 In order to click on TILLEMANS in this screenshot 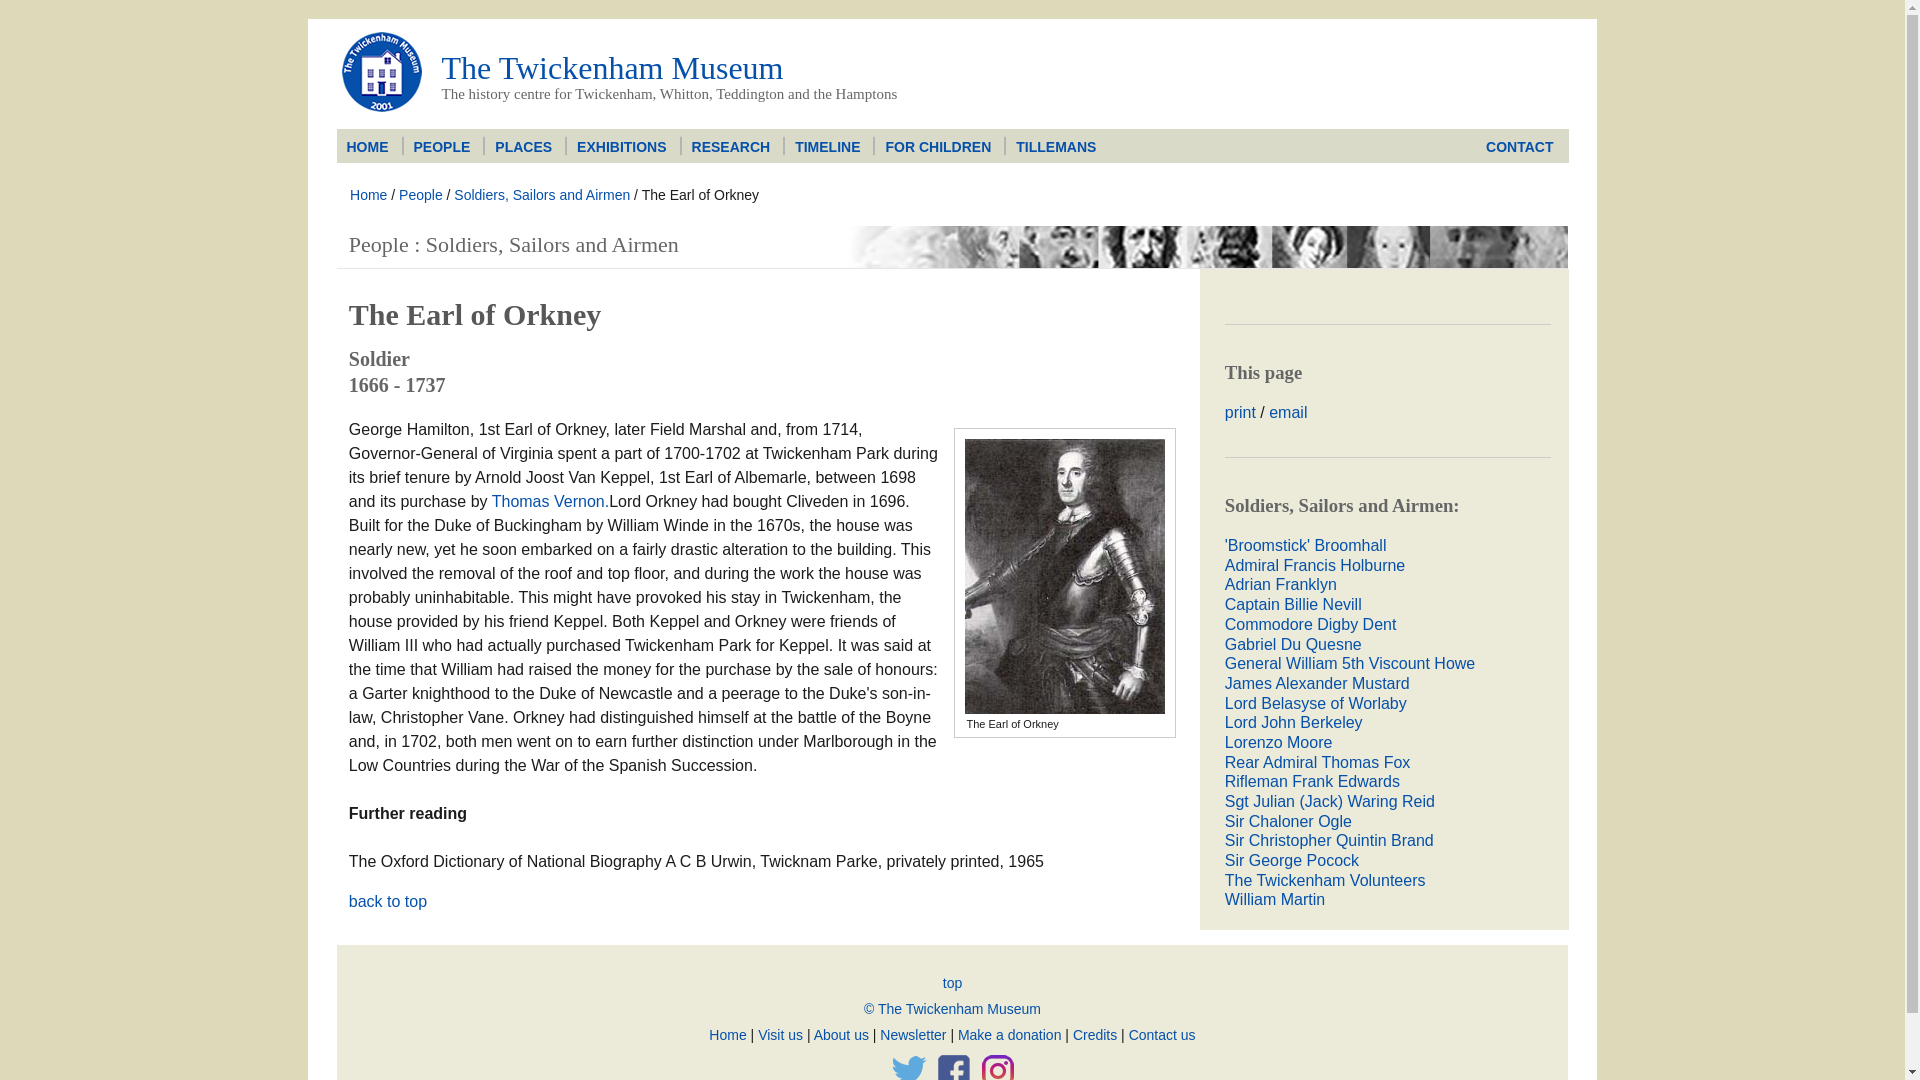, I will do `click(1056, 146)`.